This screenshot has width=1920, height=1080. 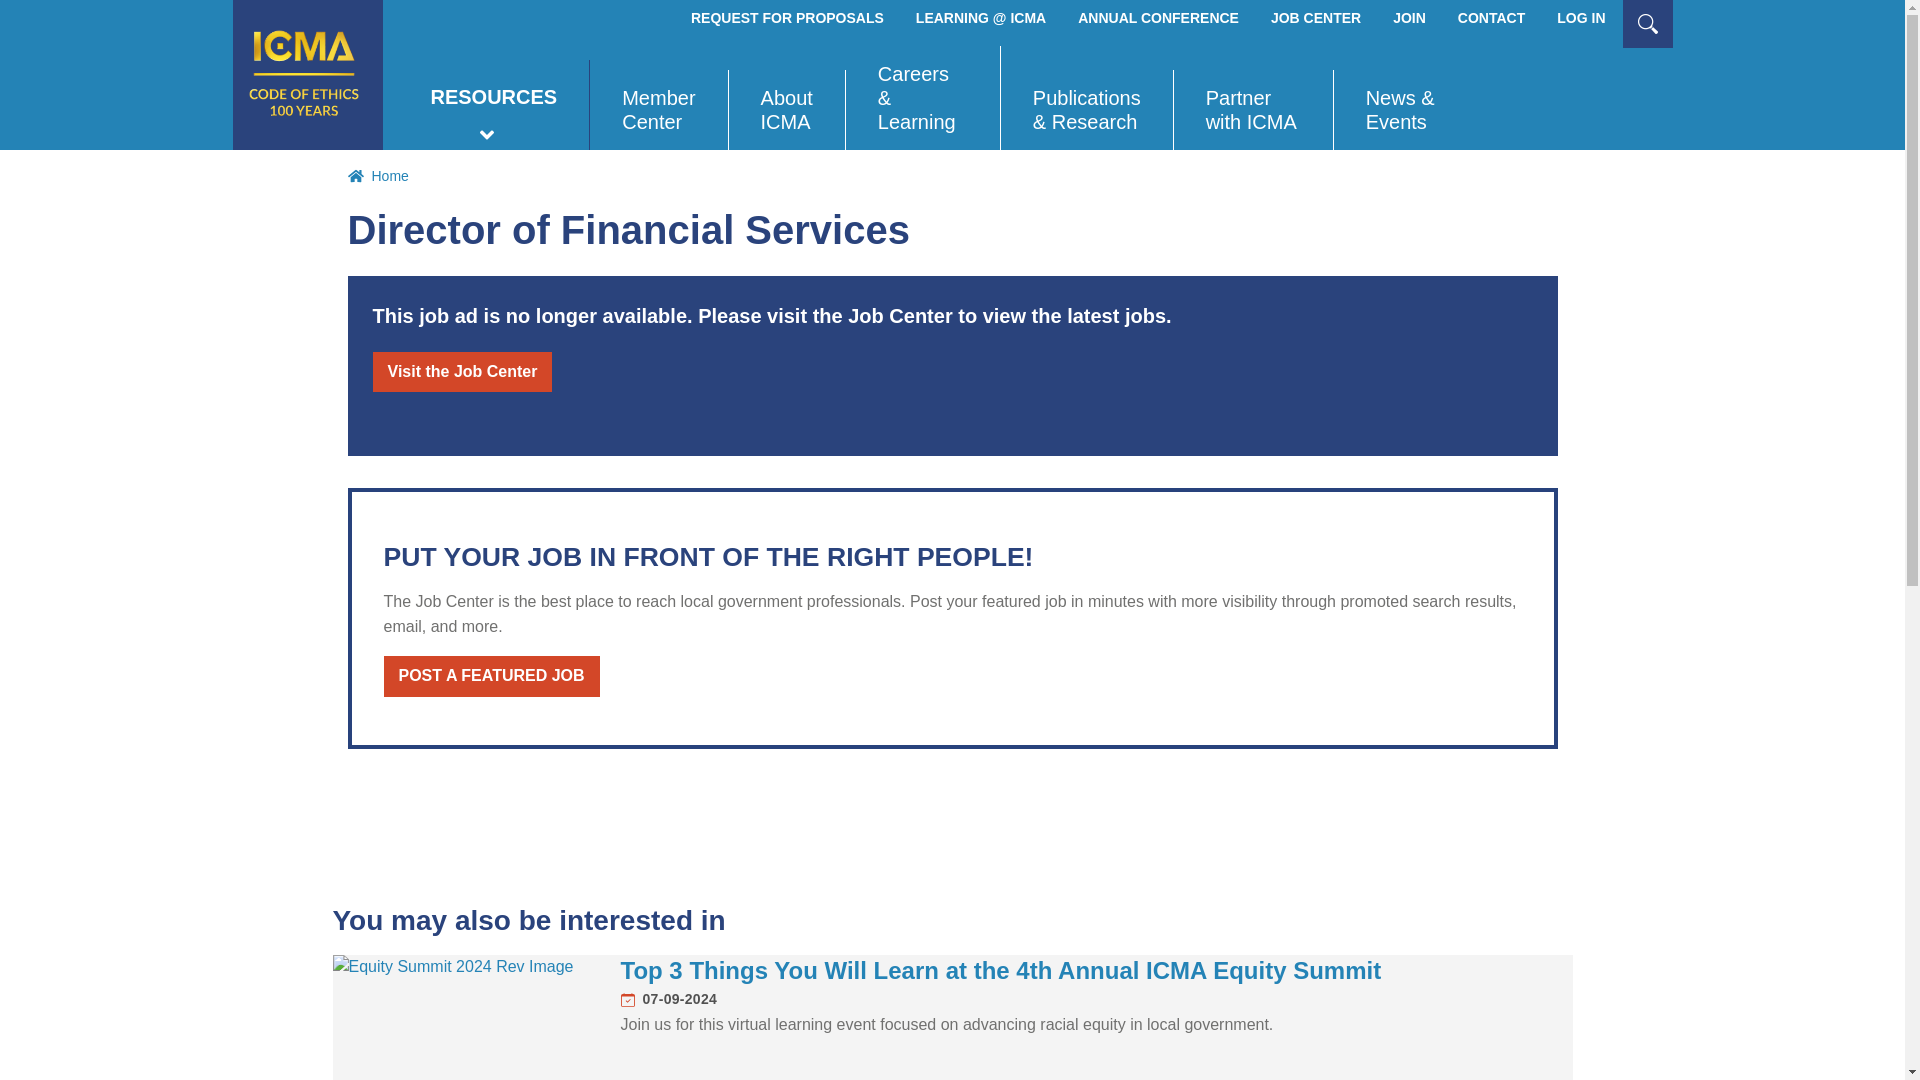 What do you see at coordinates (788, 18) in the screenshot?
I see `View ICMA's Requests for Proposals` at bounding box center [788, 18].